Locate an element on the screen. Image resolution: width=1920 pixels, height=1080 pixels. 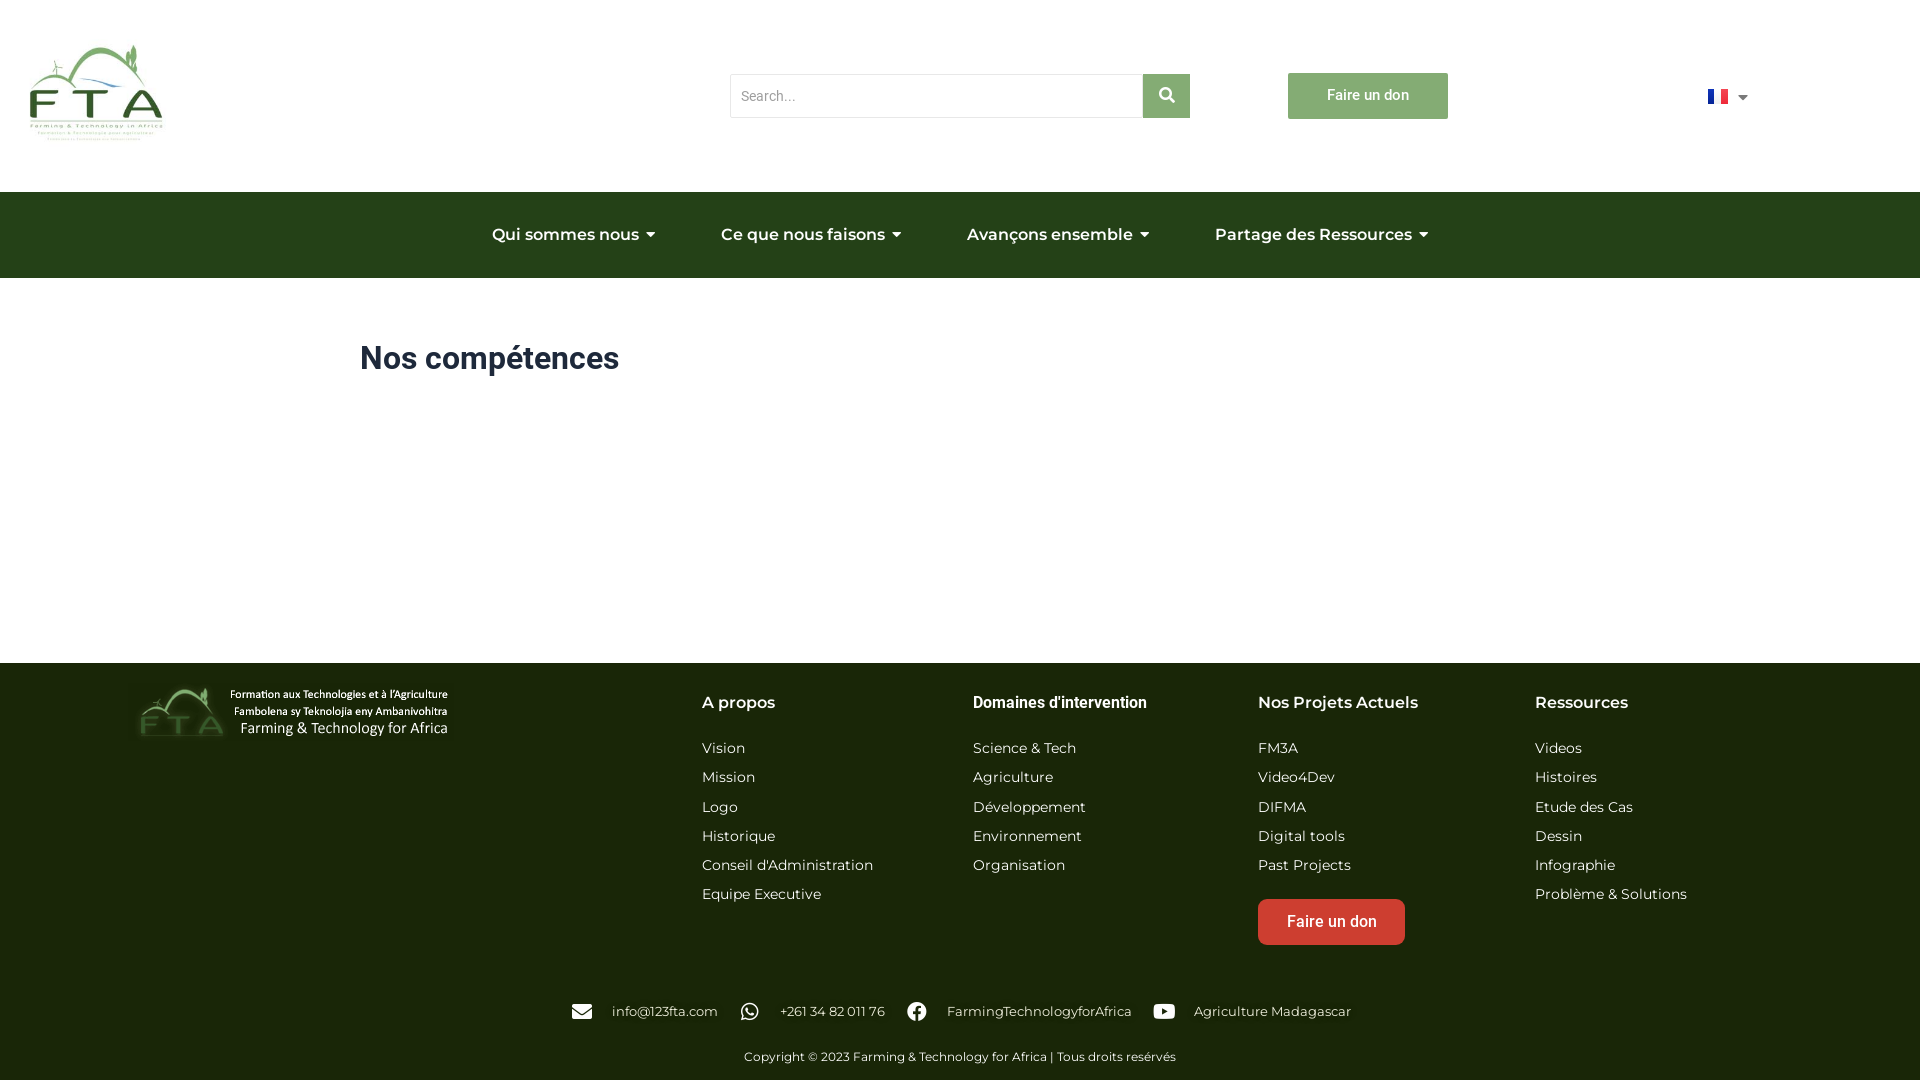
FarmingTechnologyforAfrica is located at coordinates (1018, 1012).